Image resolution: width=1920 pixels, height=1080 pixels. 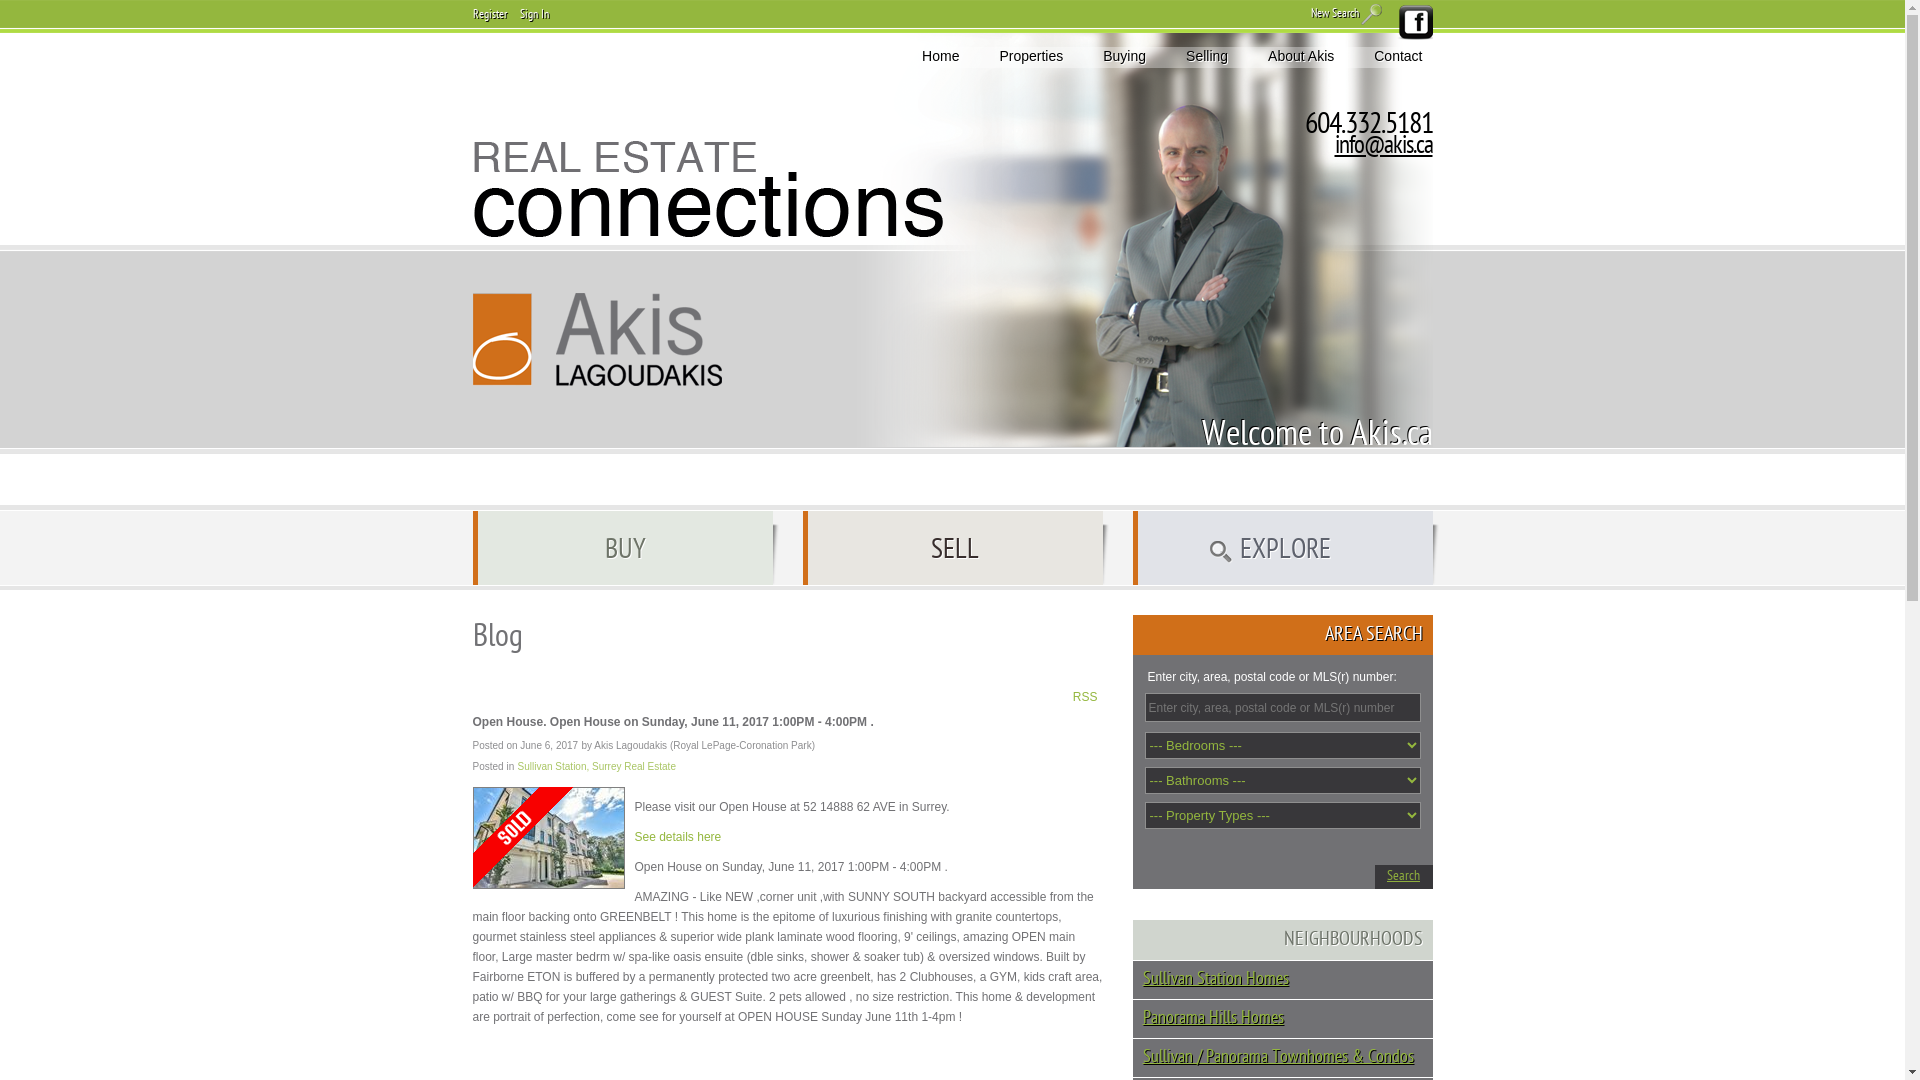 What do you see at coordinates (1124, 56) in the screenshot?
I see `Buying` at bounding box center [1124, 56].